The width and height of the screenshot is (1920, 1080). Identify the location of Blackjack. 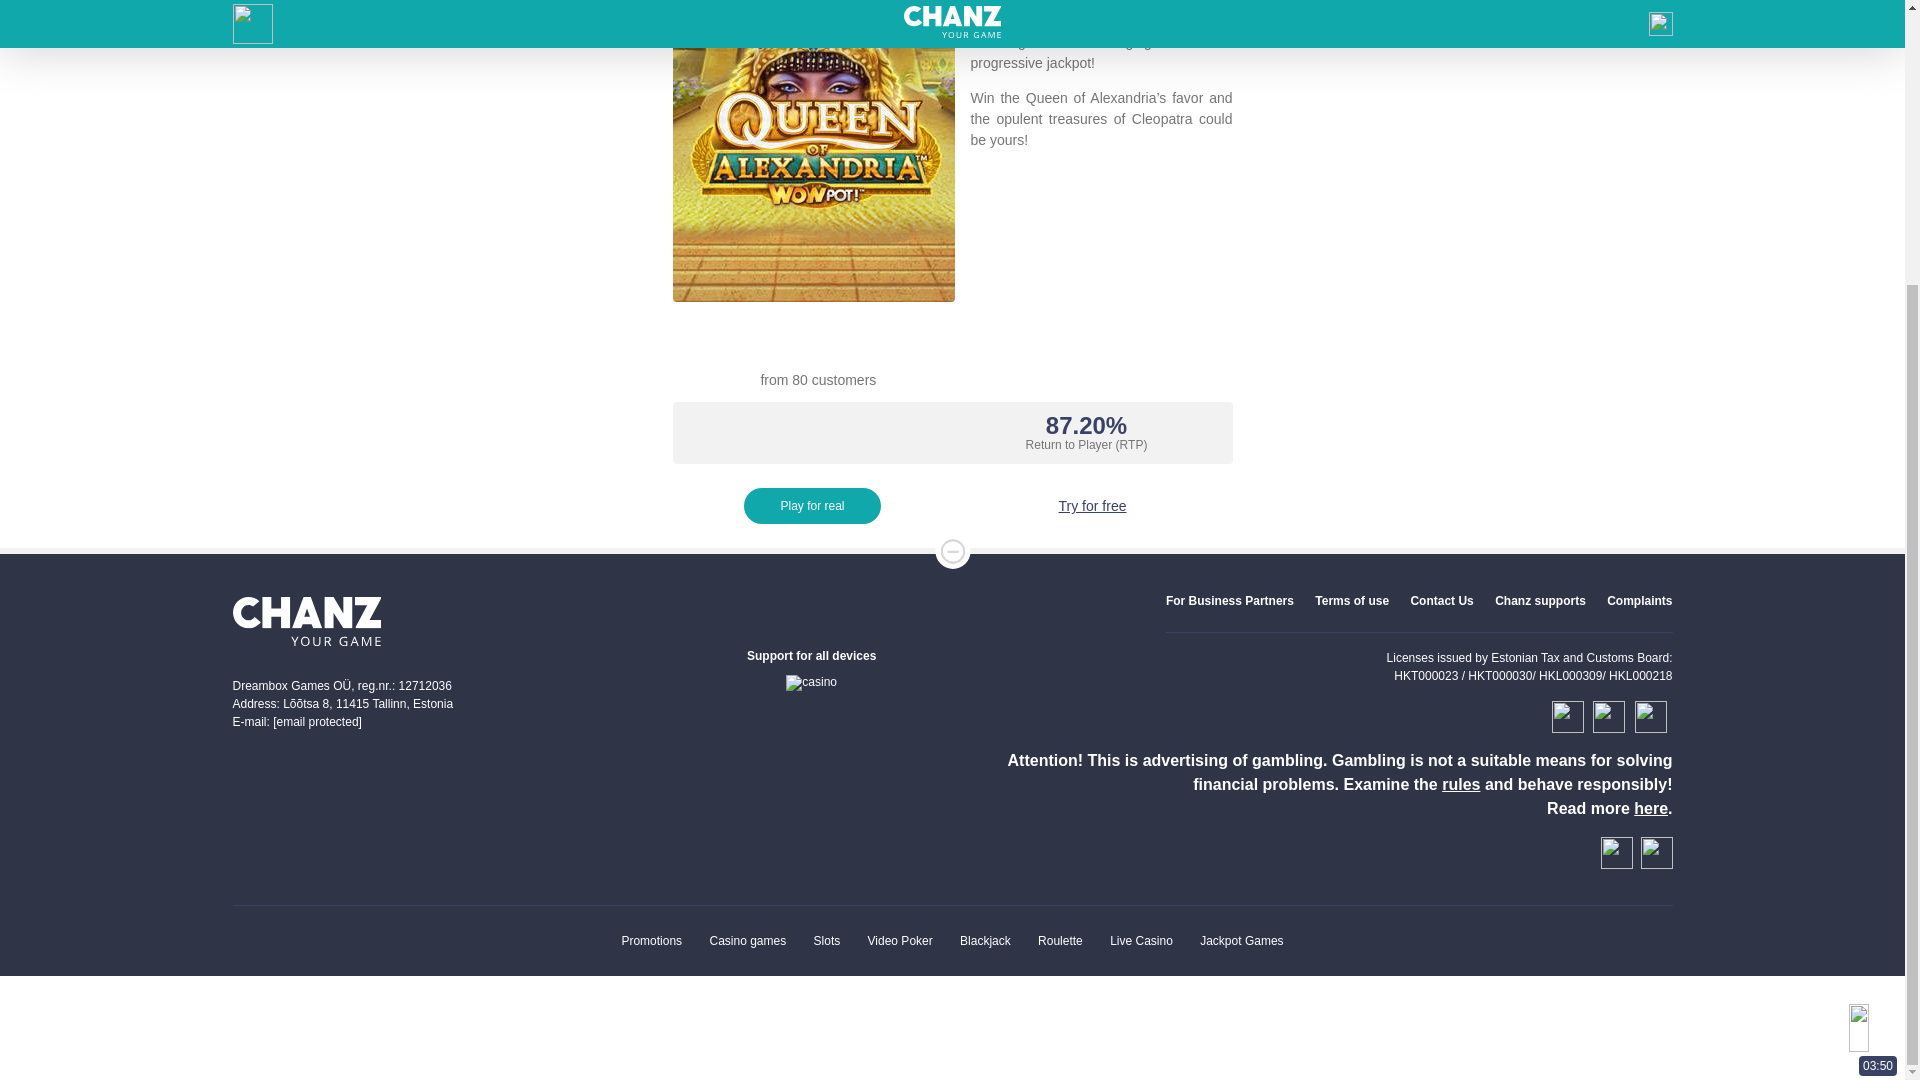
(986, 941).